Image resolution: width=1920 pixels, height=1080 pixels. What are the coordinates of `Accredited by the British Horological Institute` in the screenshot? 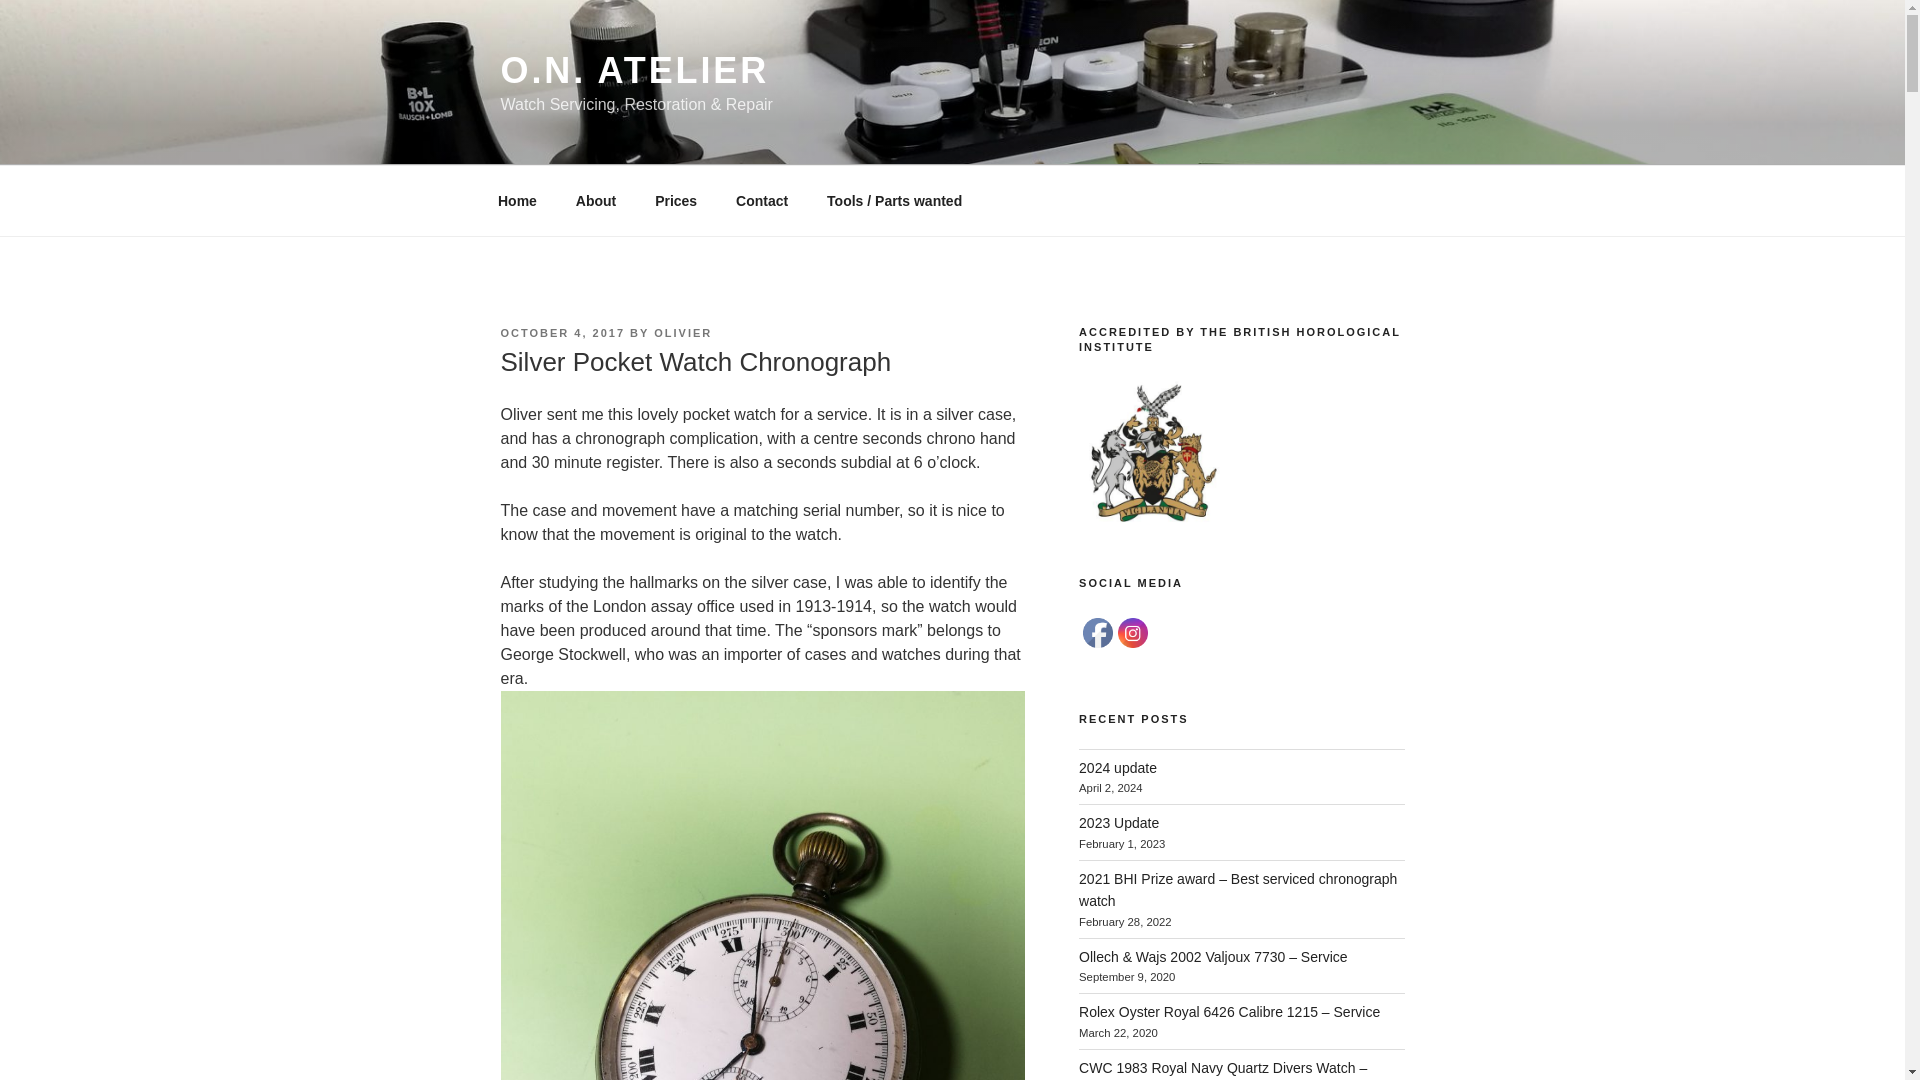 It's located at (1154, 453).